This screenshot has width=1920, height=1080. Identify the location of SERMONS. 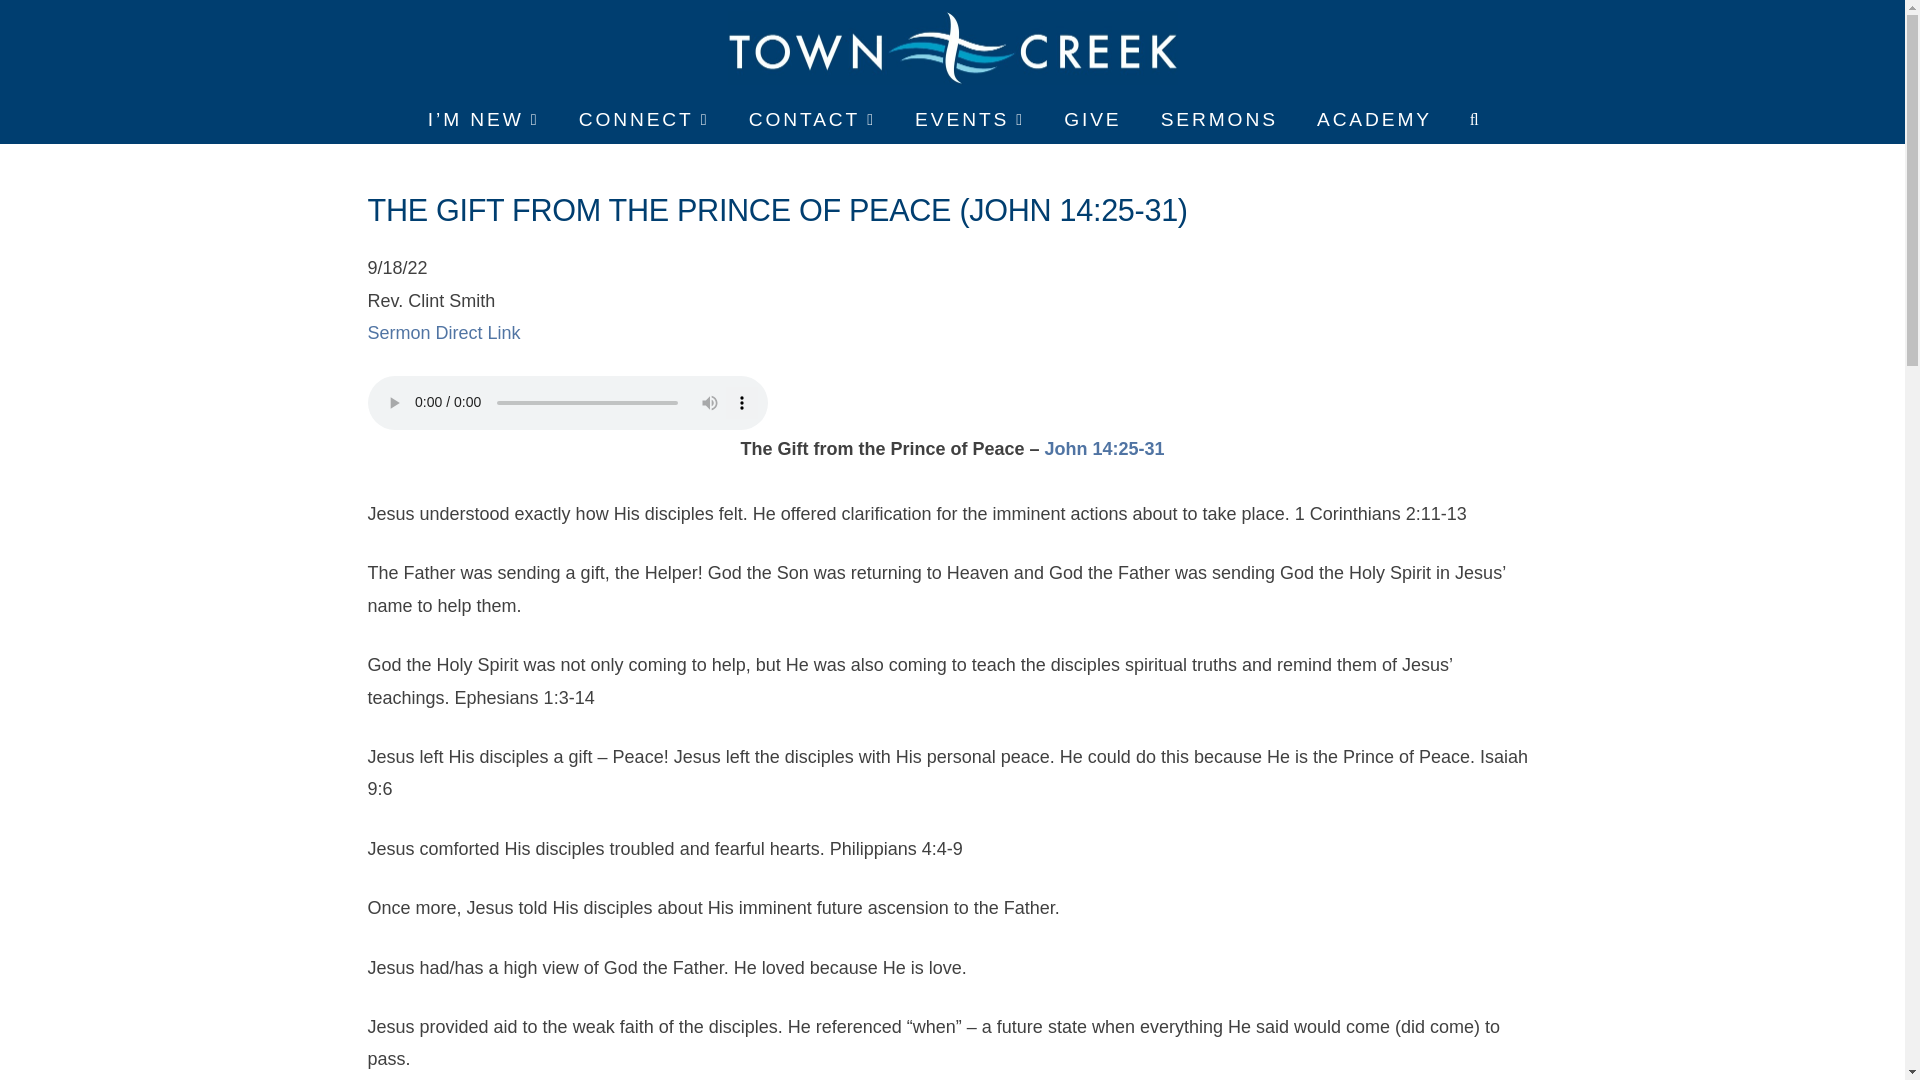
(1218, 120).